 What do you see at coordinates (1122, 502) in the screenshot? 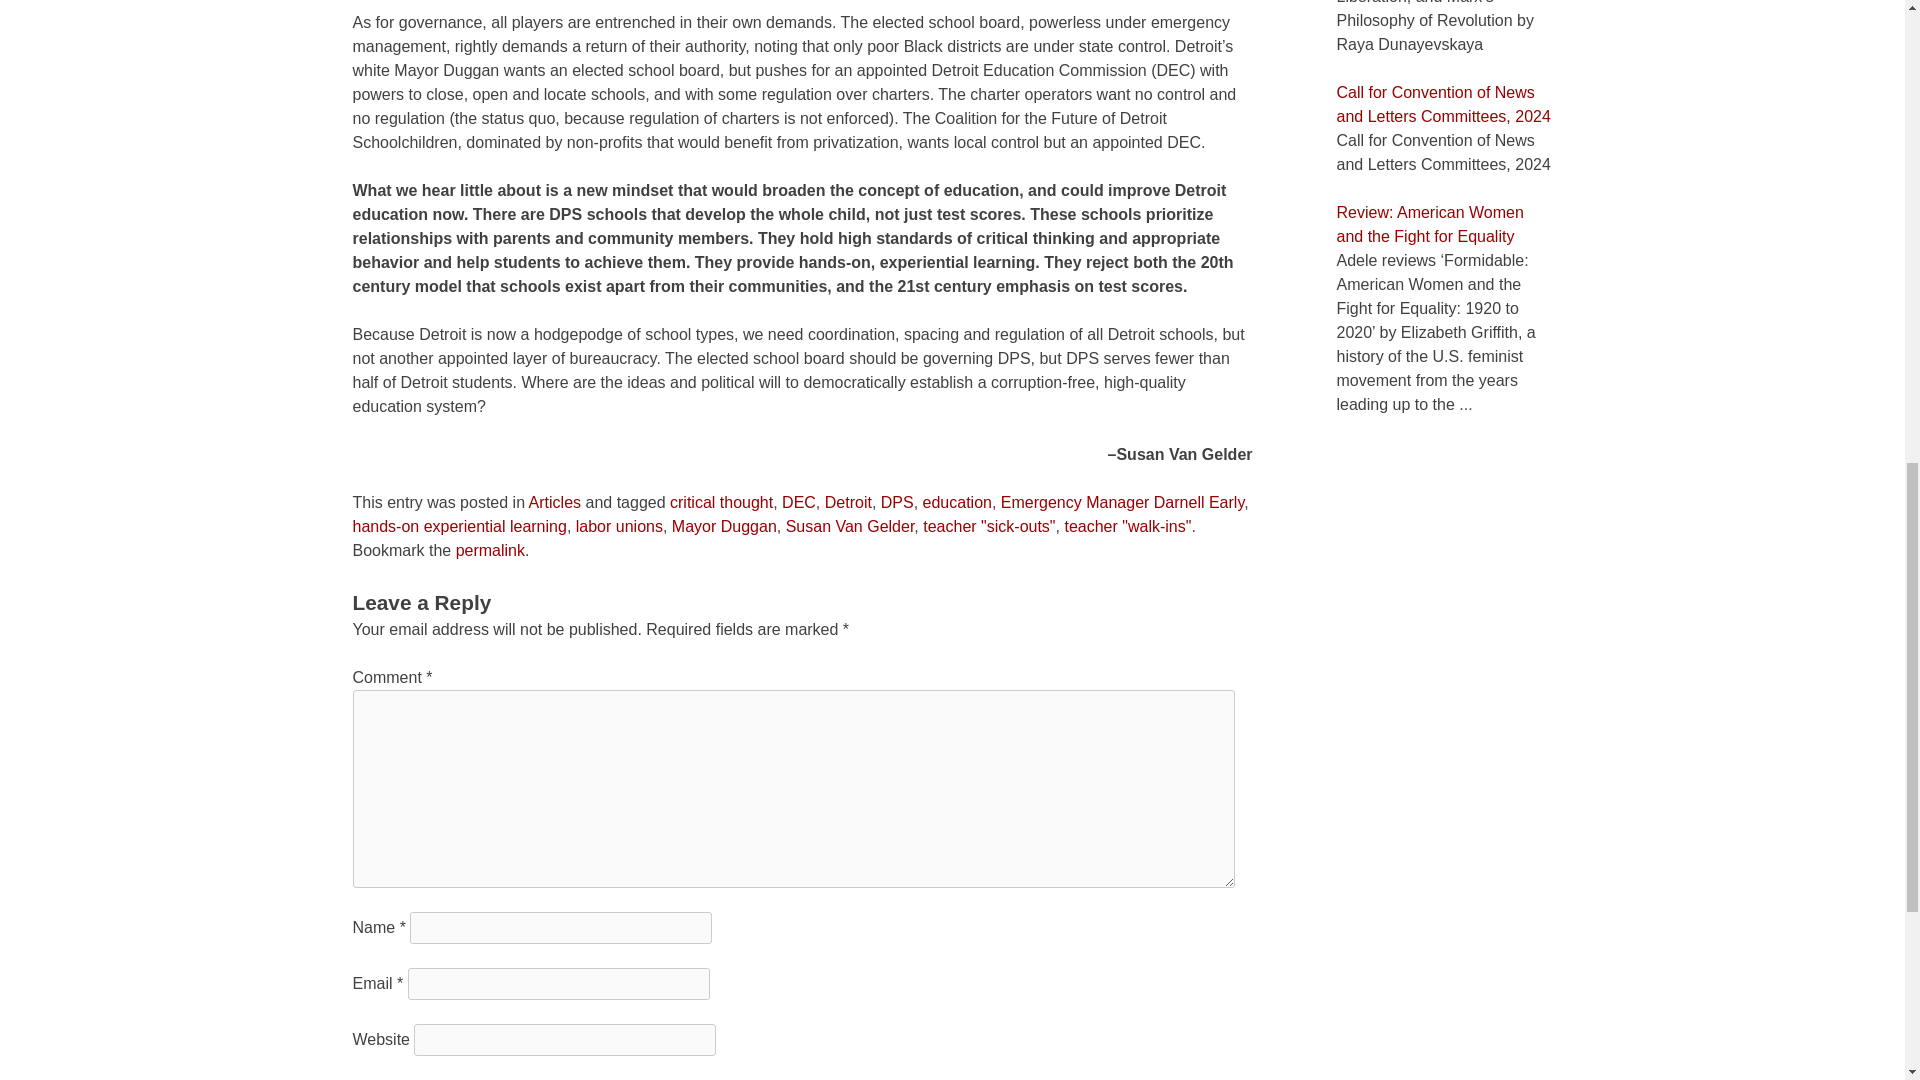
I see `Emergency Manager Darnell Early` at bounding box center [1122, 502].